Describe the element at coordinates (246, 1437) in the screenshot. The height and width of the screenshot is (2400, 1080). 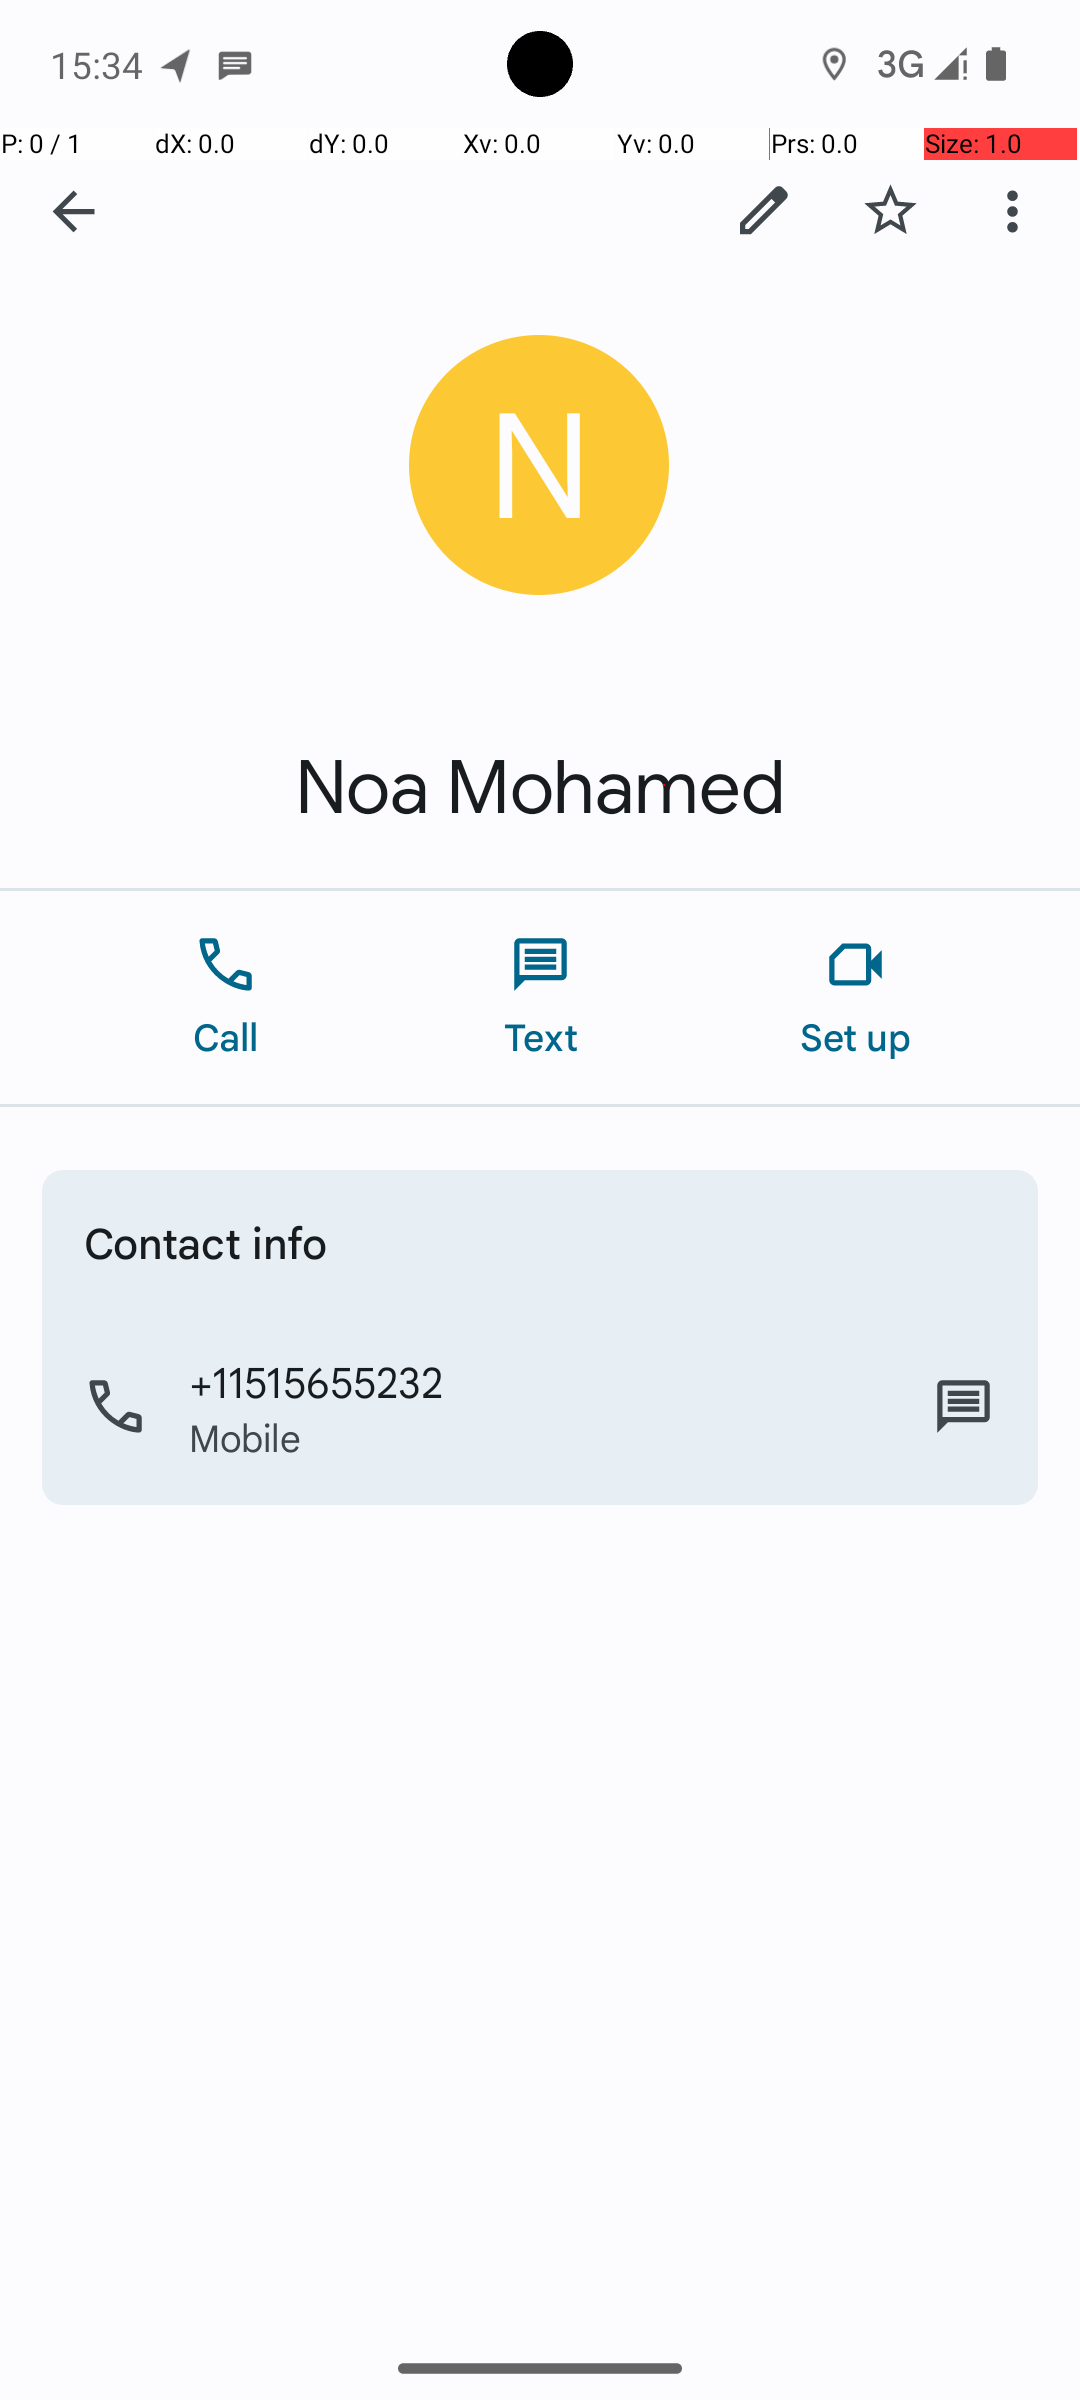
I see `Mobile` at that location.